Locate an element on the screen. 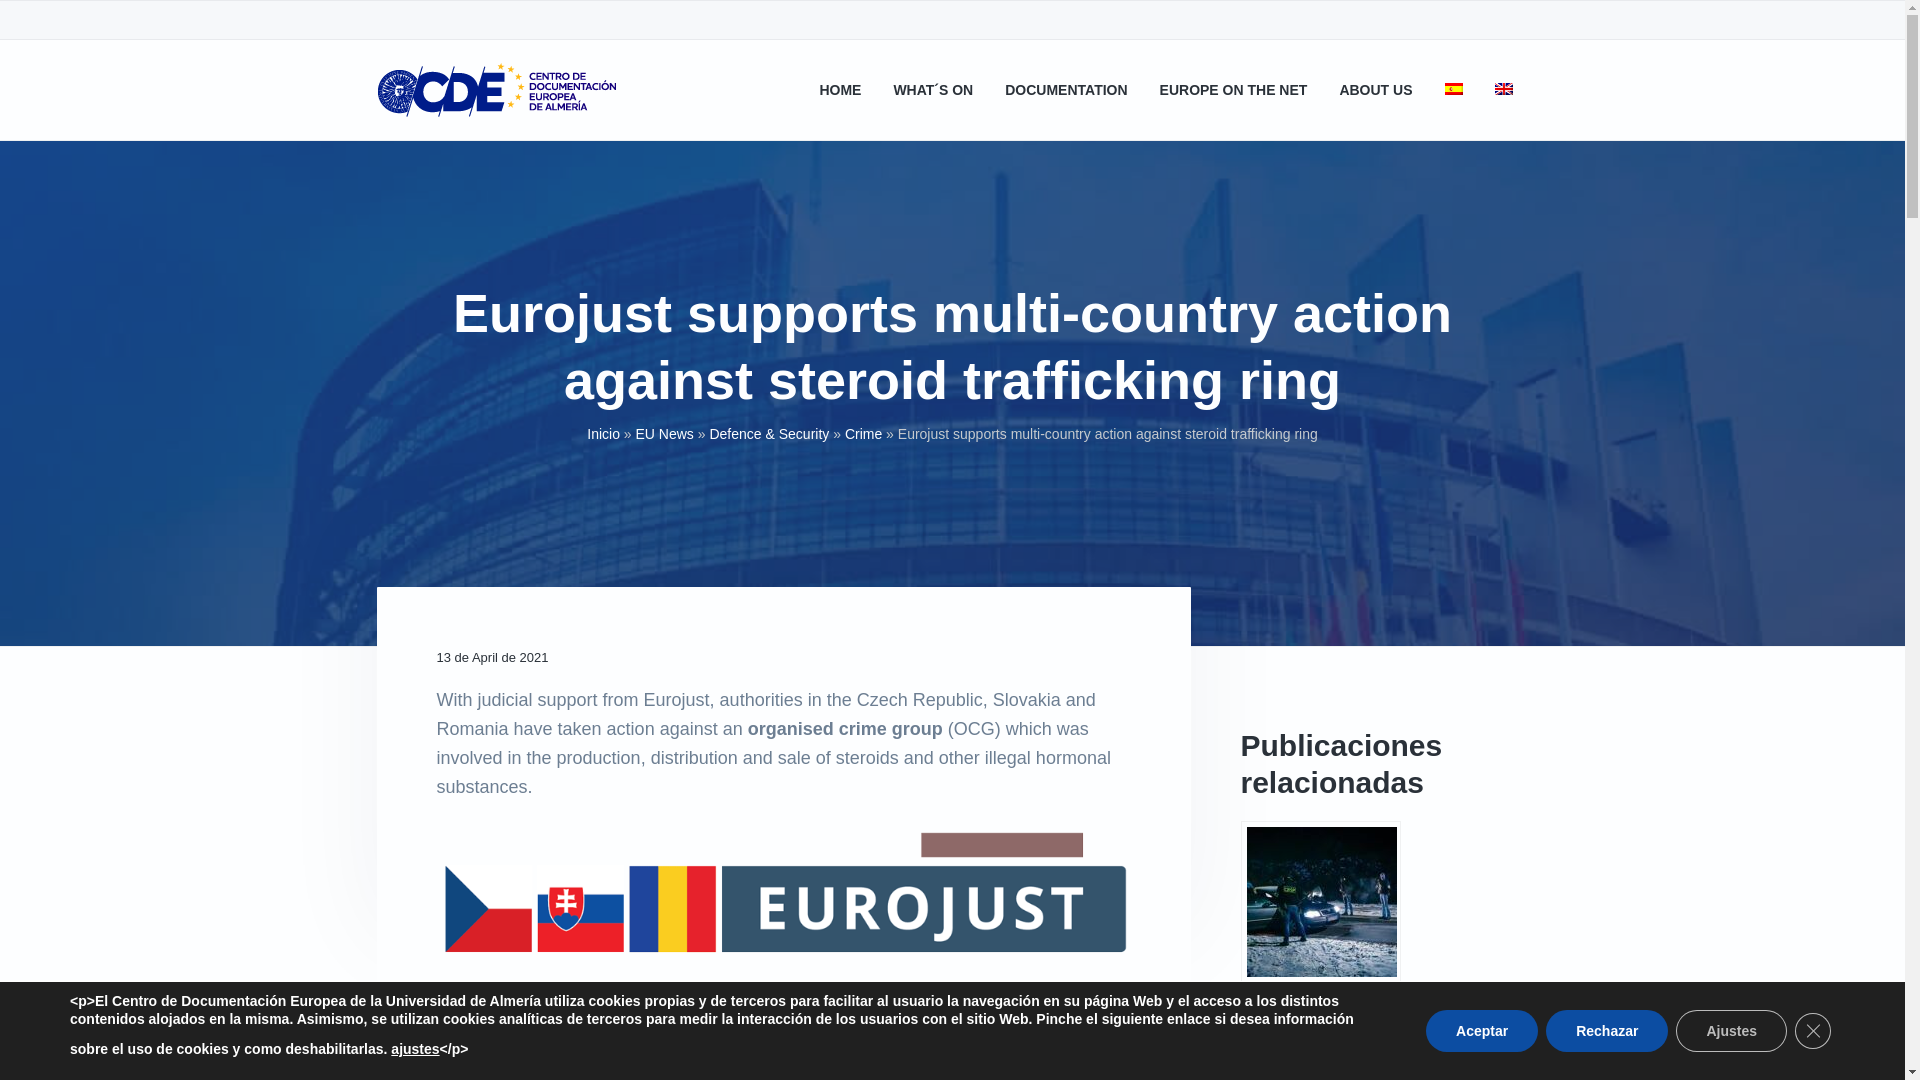 The image size is (1920, 1080). EUROPE ON THE NET is located at coordinates (1233, 90).